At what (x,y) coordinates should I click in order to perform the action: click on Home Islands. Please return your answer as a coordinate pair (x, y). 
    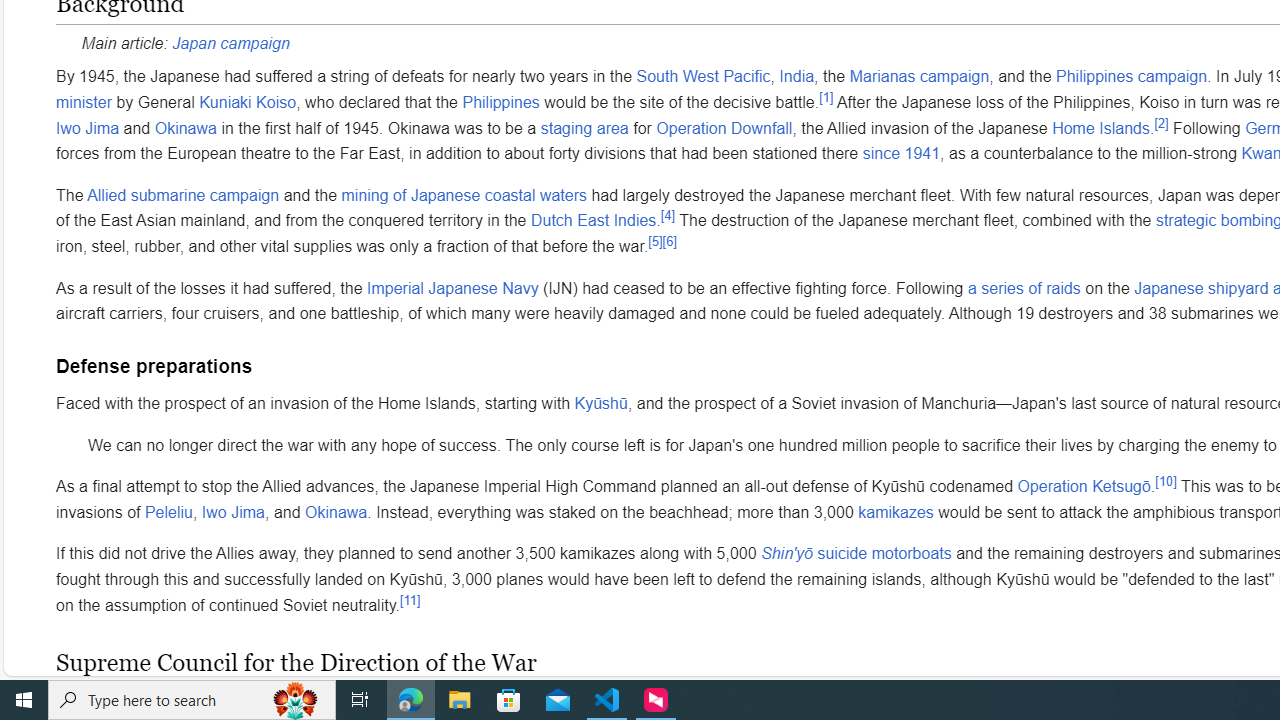
    Looking at the image, I should click on (1100, 127).